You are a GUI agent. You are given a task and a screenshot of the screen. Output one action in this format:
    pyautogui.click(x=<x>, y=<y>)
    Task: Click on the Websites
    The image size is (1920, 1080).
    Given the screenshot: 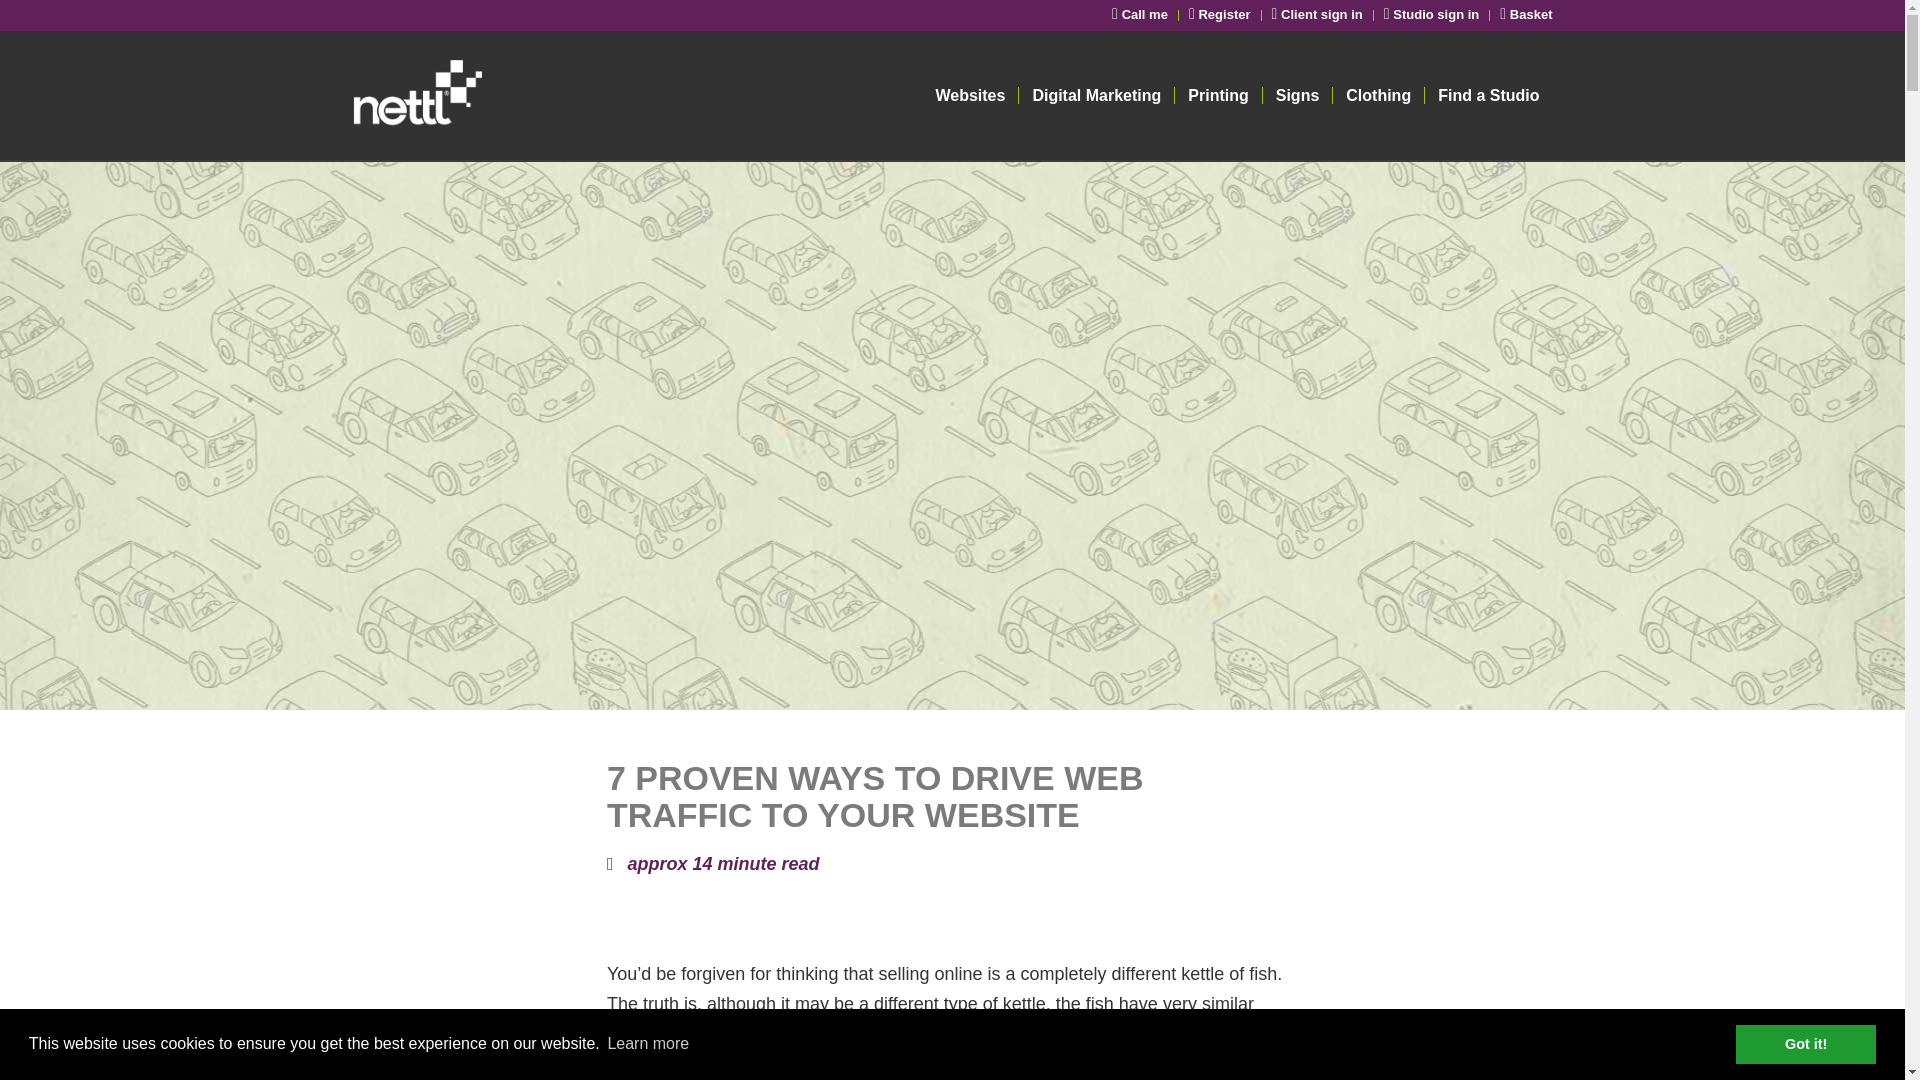 What is the action you would take?
    pyautogui.click(x=969, y=96)
    